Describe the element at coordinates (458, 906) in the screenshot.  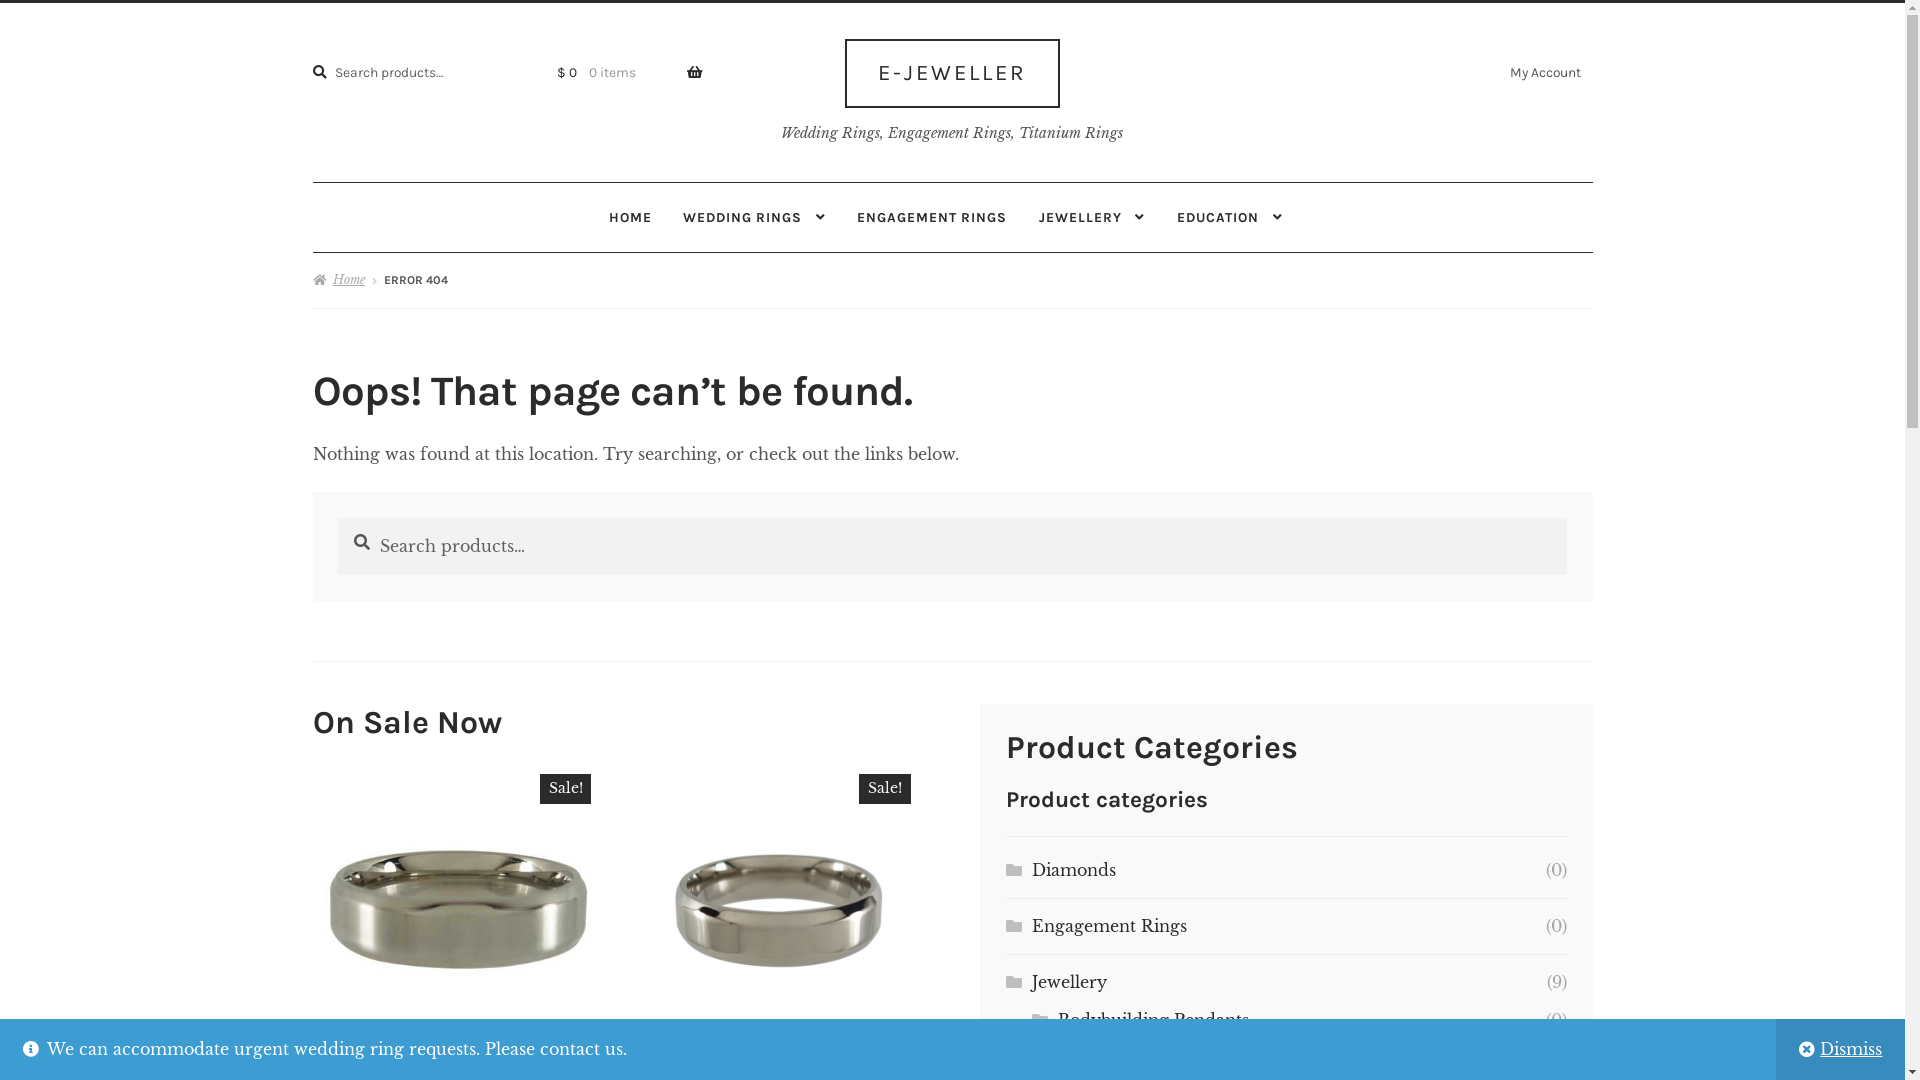
I see `Sale!` at that location.